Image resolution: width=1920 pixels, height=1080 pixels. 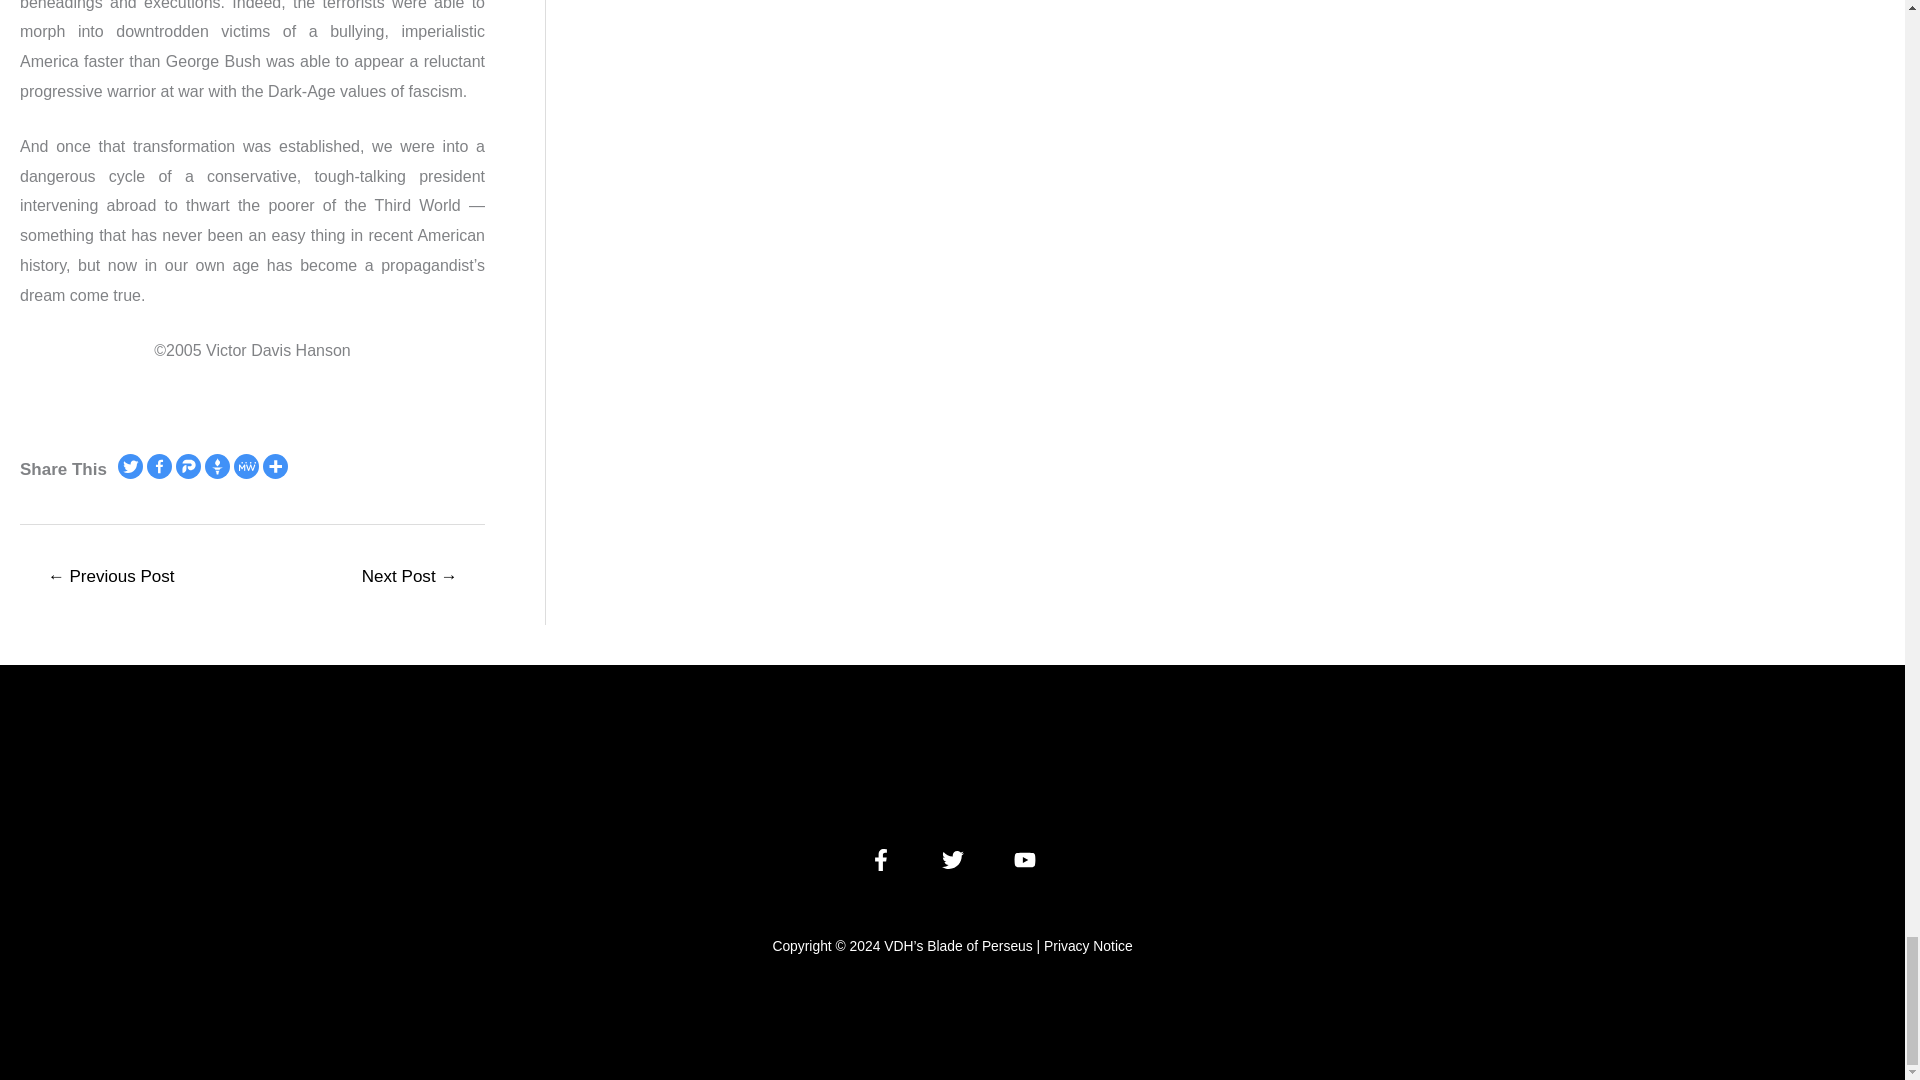 What do you see at coordinates (276, 466) in the screenshot?
I see `More` at bounding box center [276, 466].